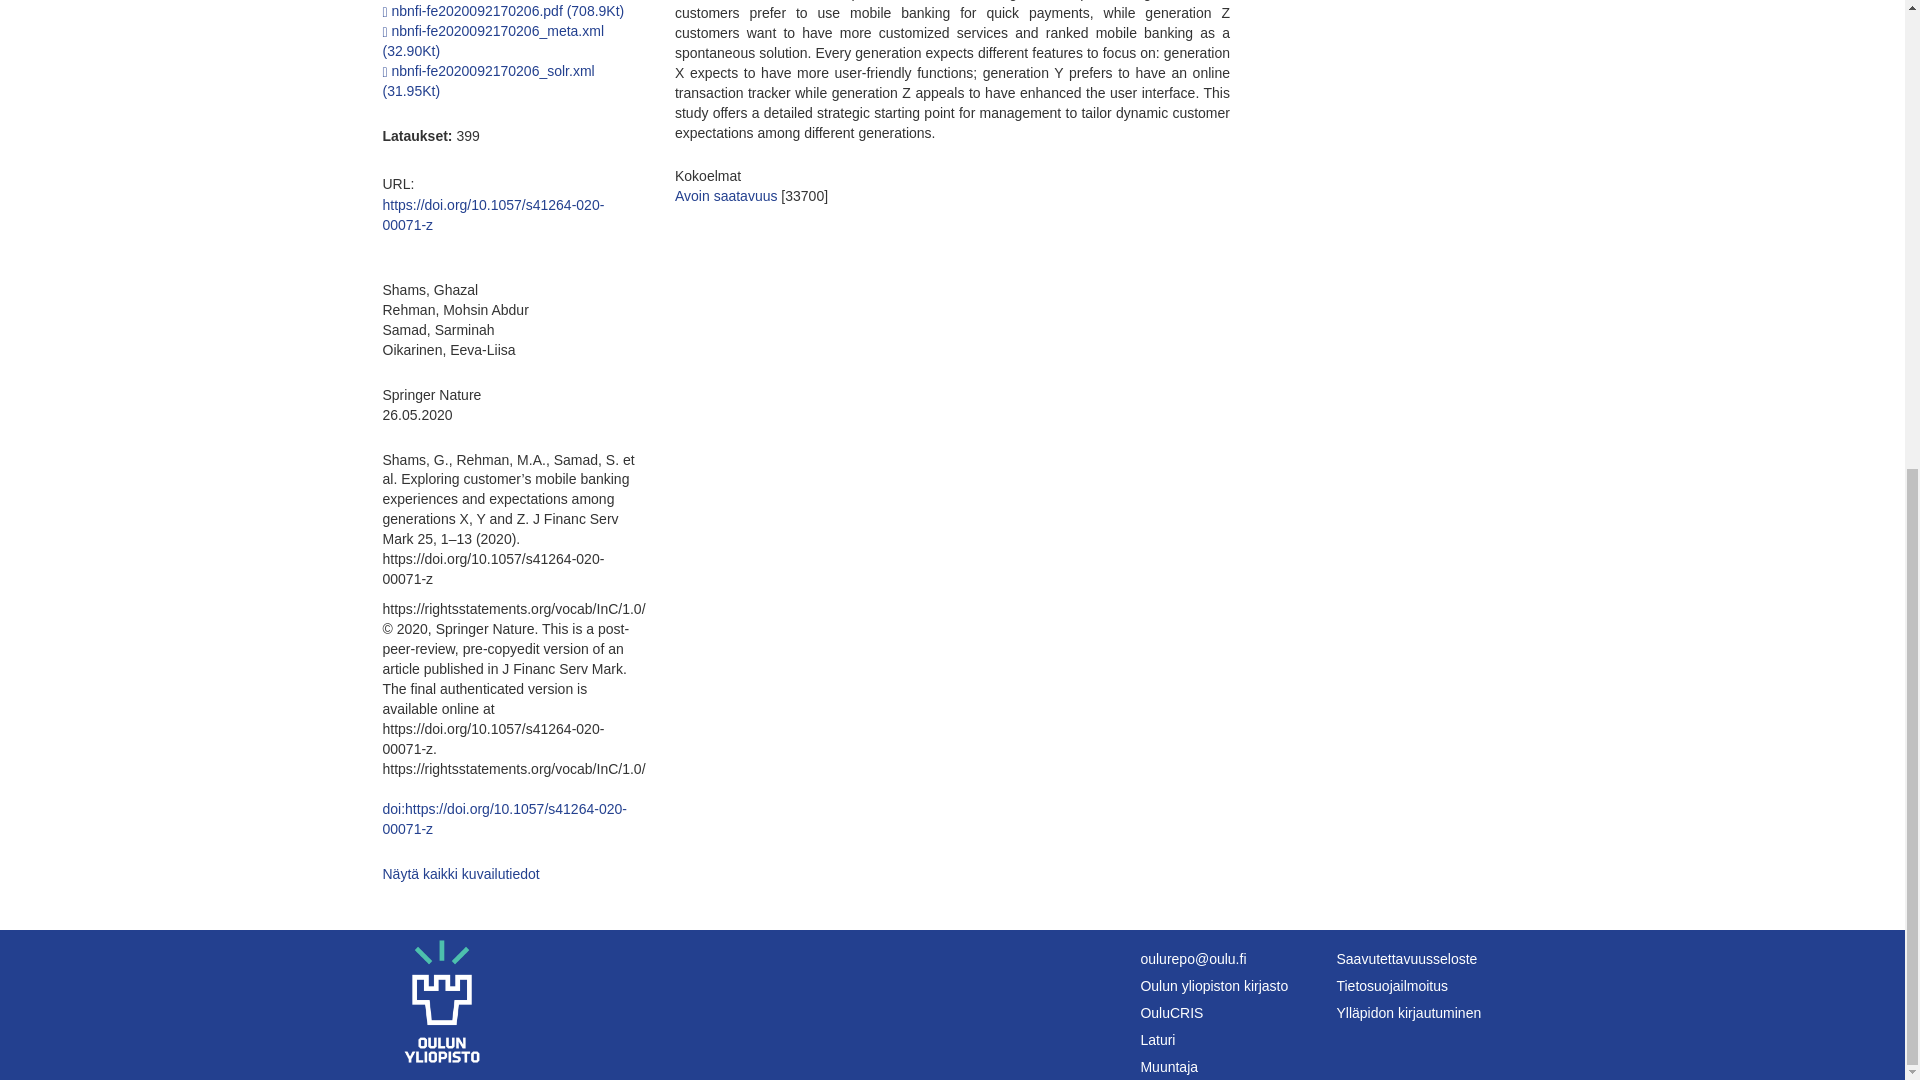  I want to click on Avoin saatavuus, so click(726, 196).